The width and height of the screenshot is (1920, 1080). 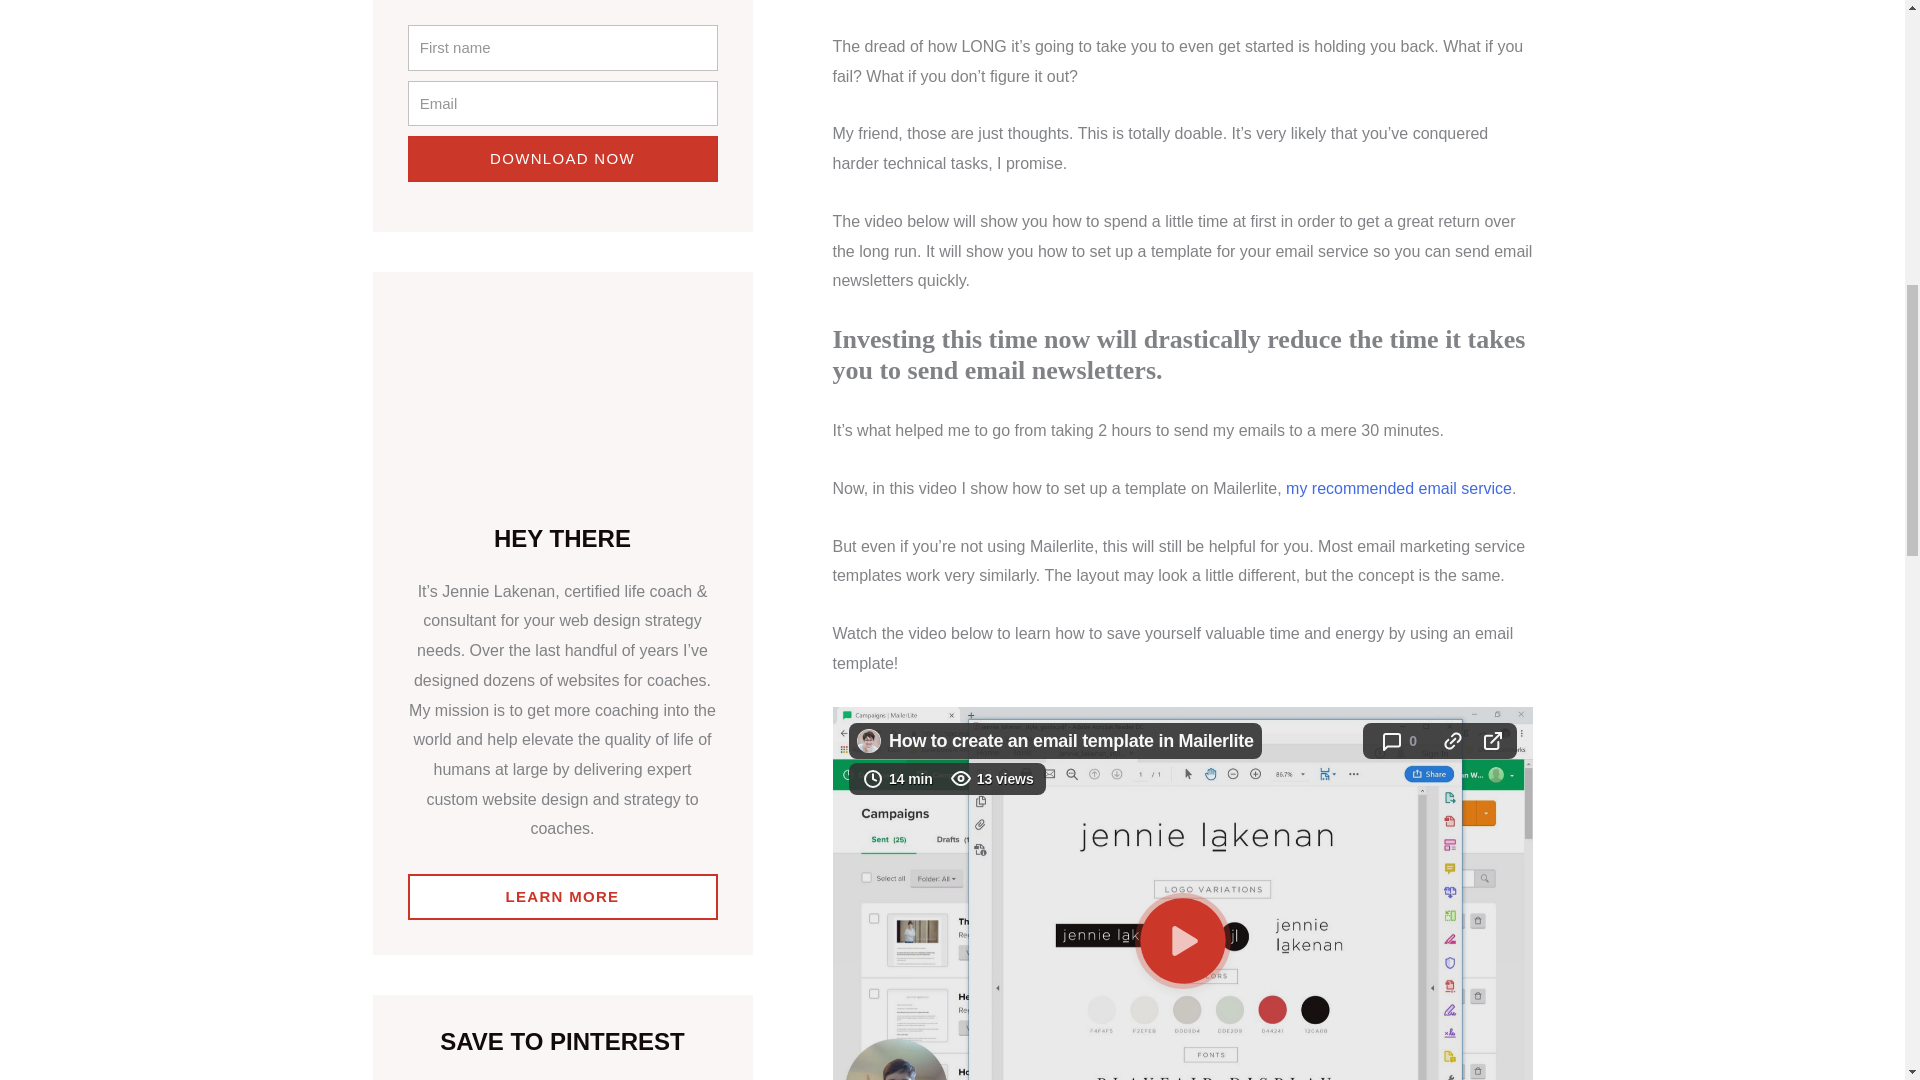 What do you see at coordinates (562, 159) in the screenshot?
I see `DOWNLOAD NOW` at bounding box center [562, 159].